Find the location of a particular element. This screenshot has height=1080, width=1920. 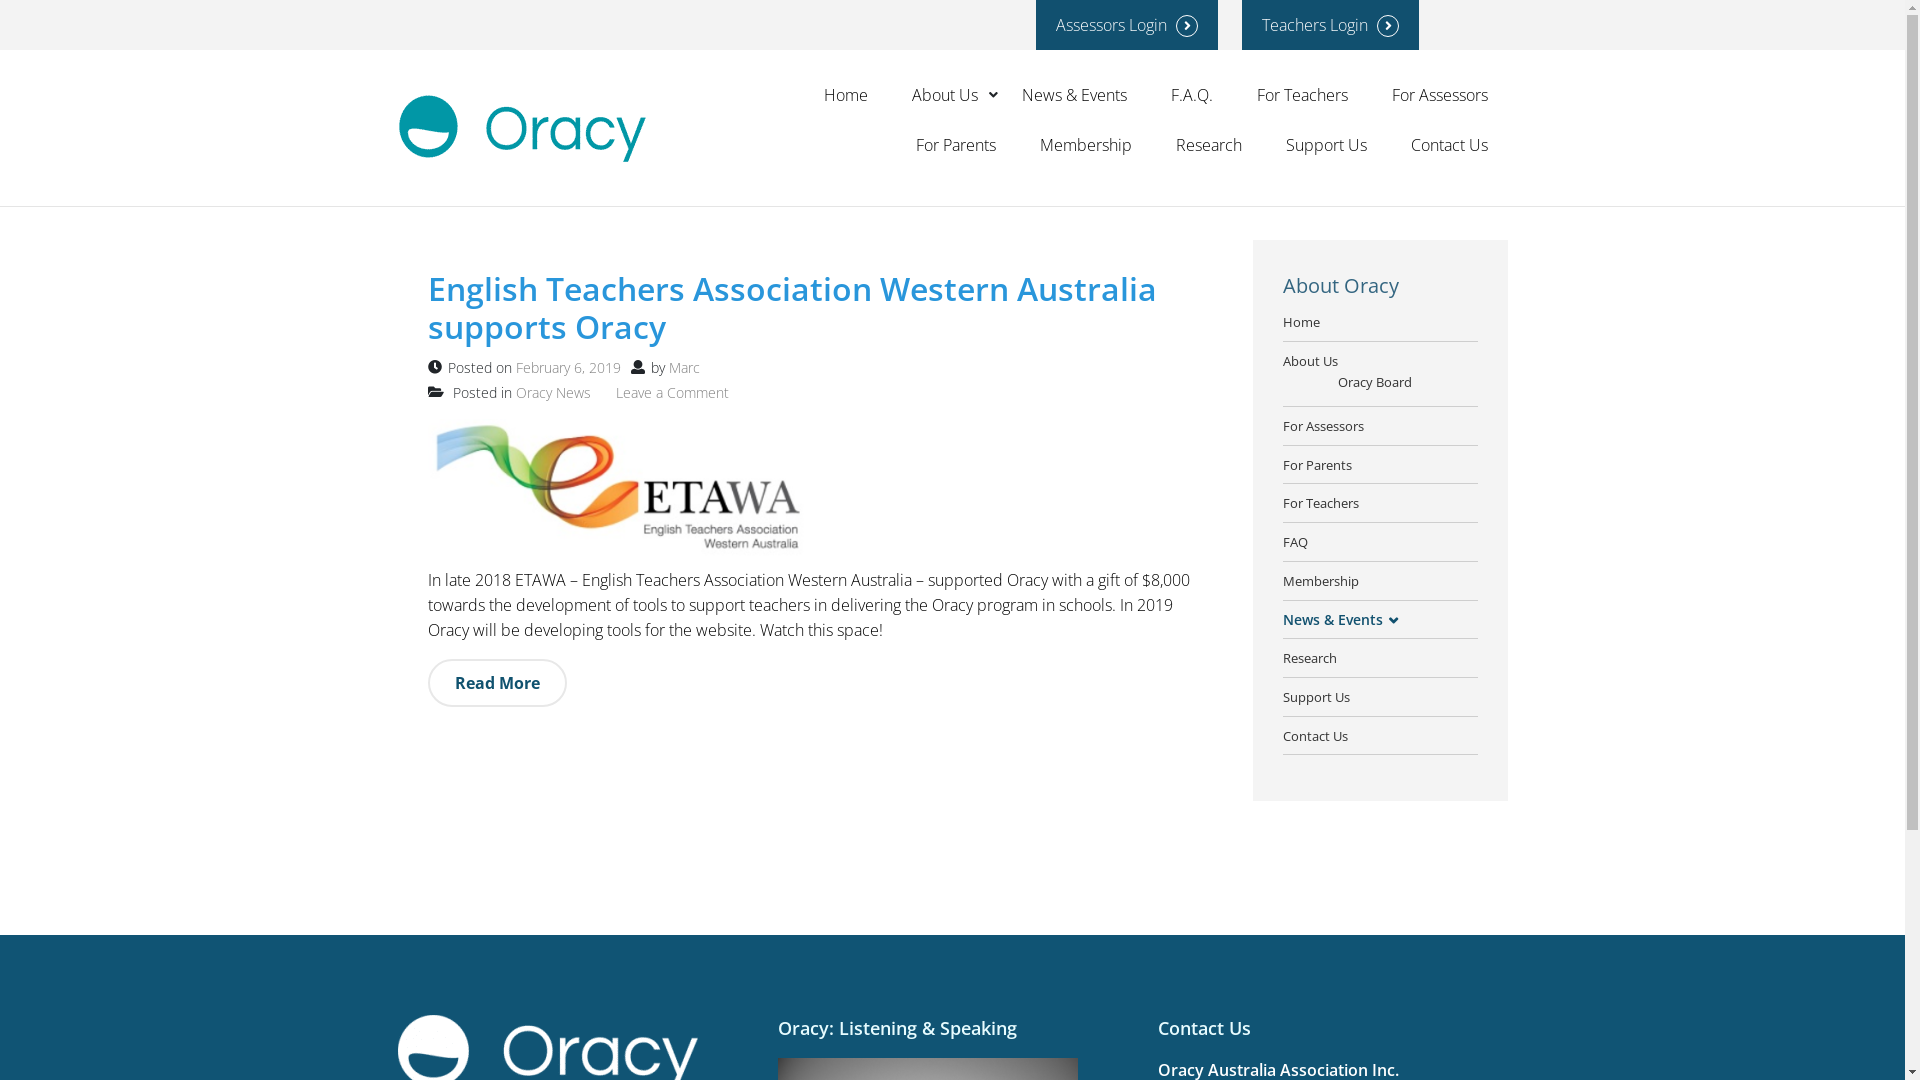

About Us is located at coordinates (1310, 361).